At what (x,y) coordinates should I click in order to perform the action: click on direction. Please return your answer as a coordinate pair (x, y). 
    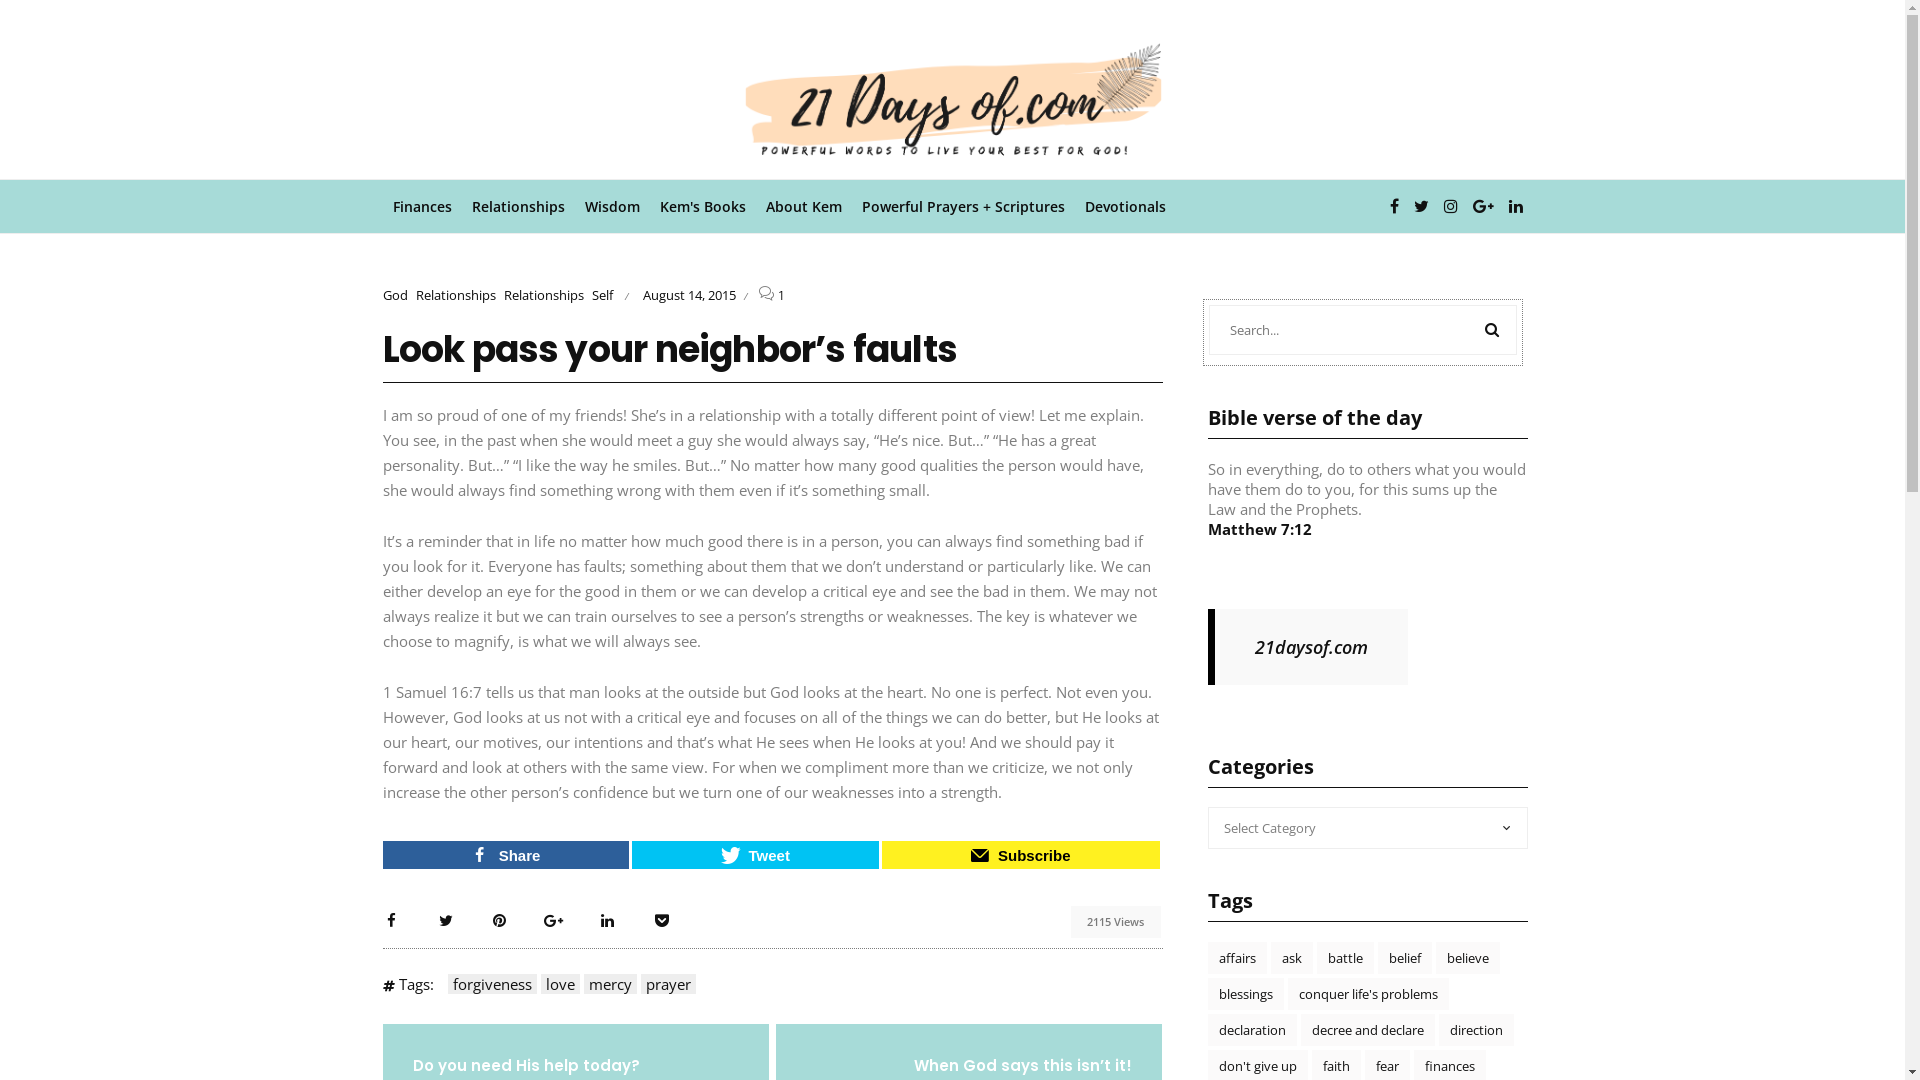
    Looking at the image, I should click on (1476, 1030).